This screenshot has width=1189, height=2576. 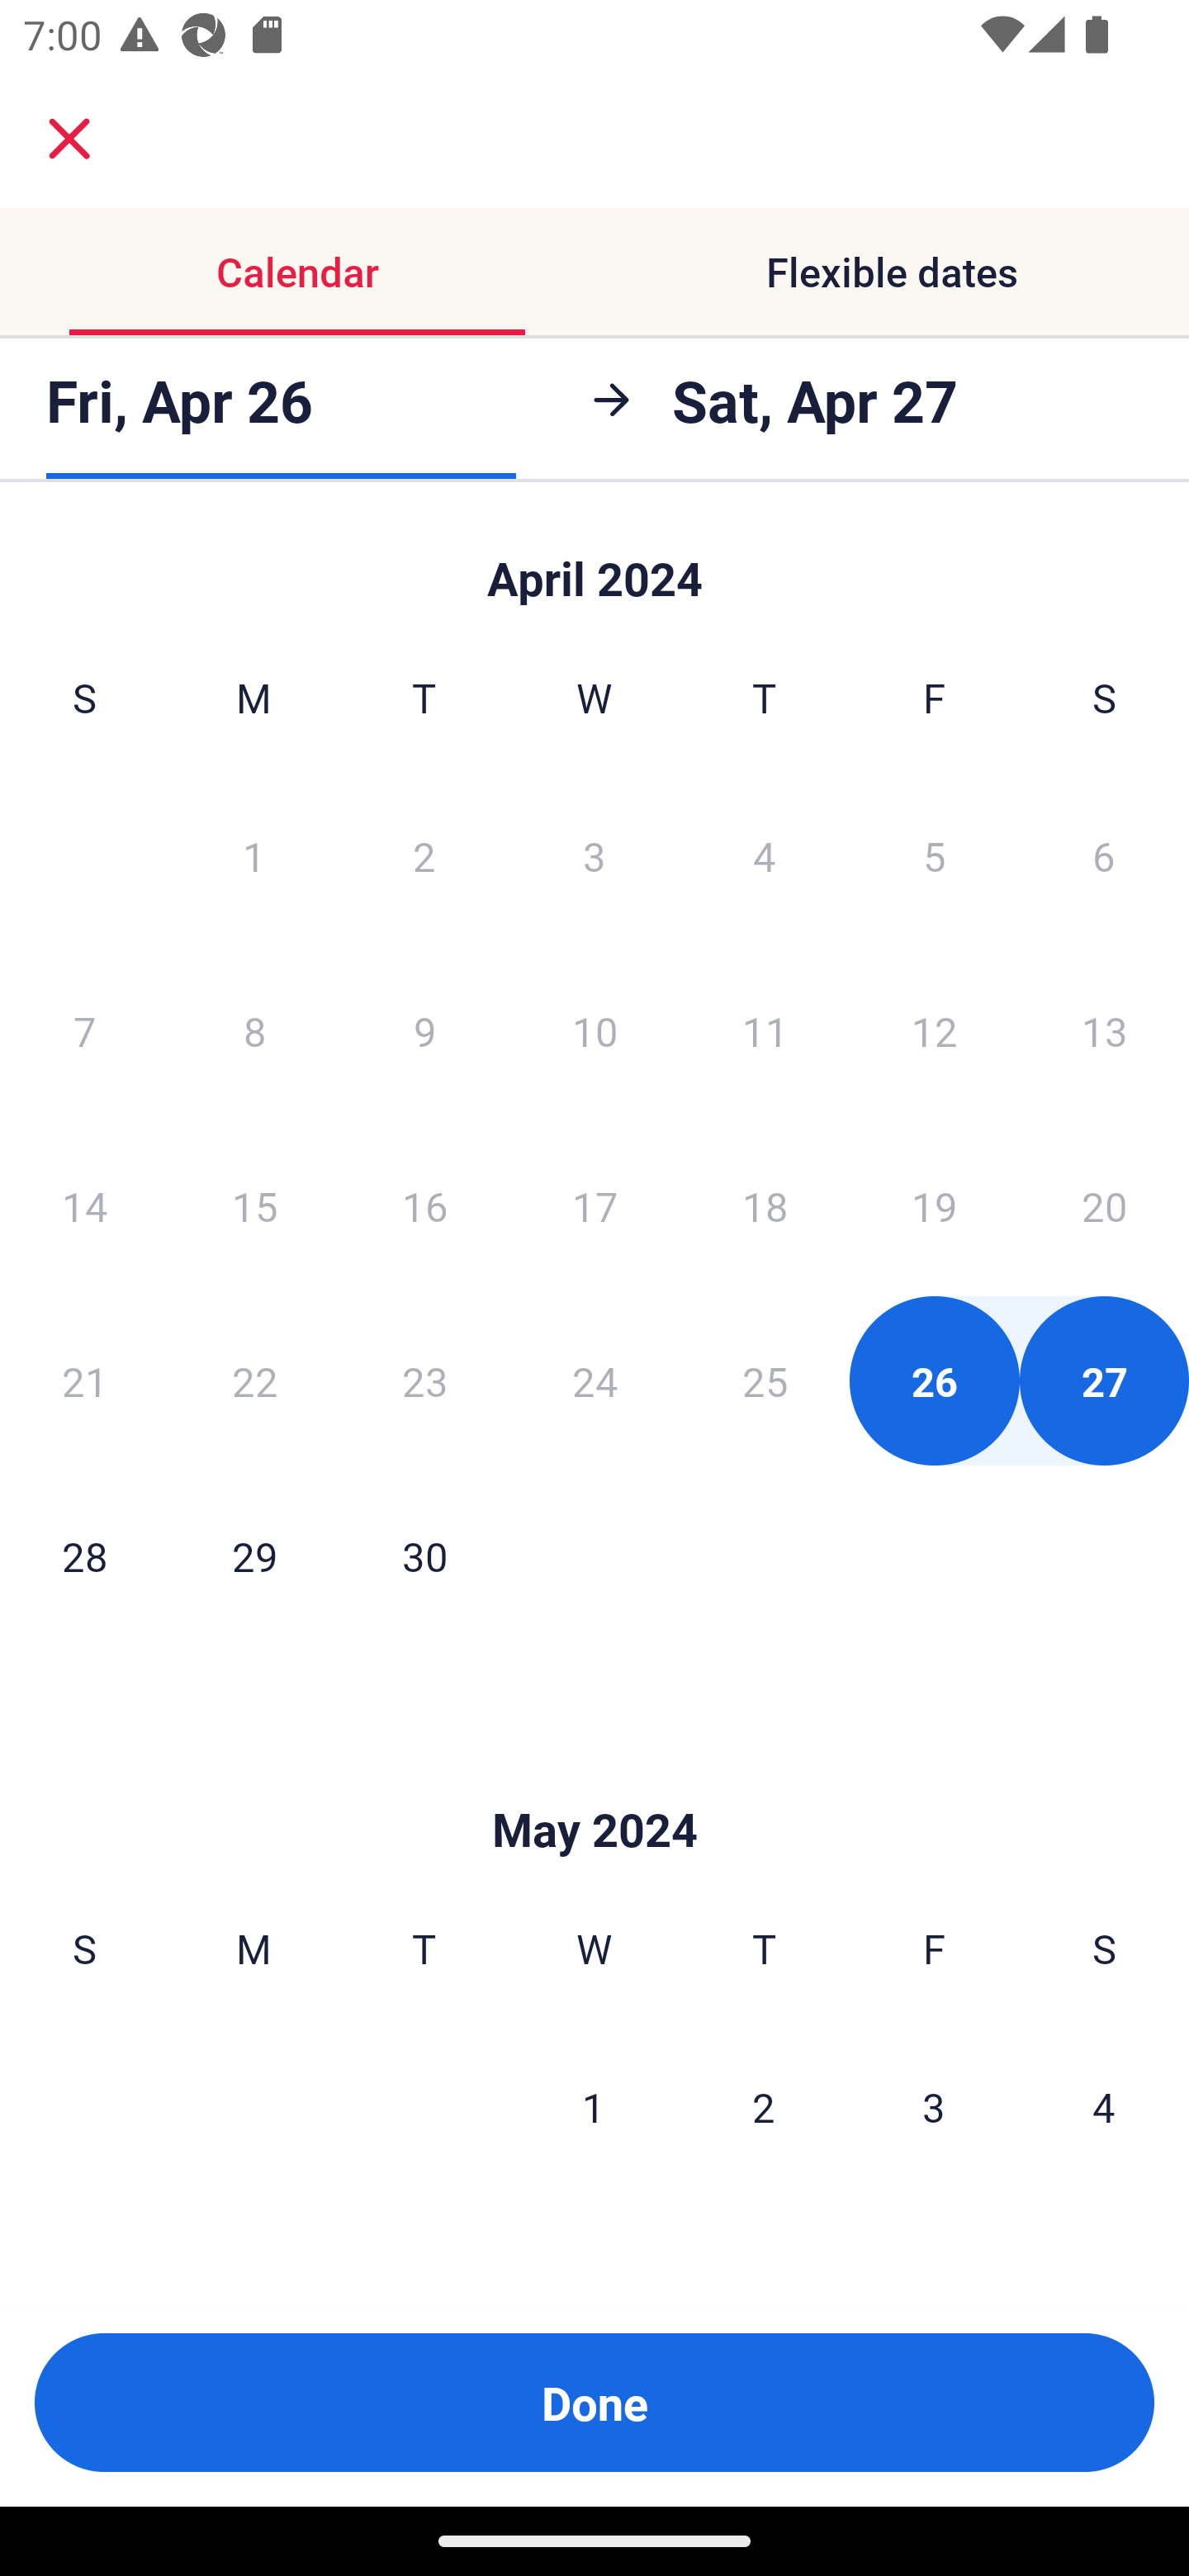 What do you see at coordinates (1105, 1205) in the screenshot?
I see `20 Saturday, April 20, 2024` at bounding box center [1105, 1205].